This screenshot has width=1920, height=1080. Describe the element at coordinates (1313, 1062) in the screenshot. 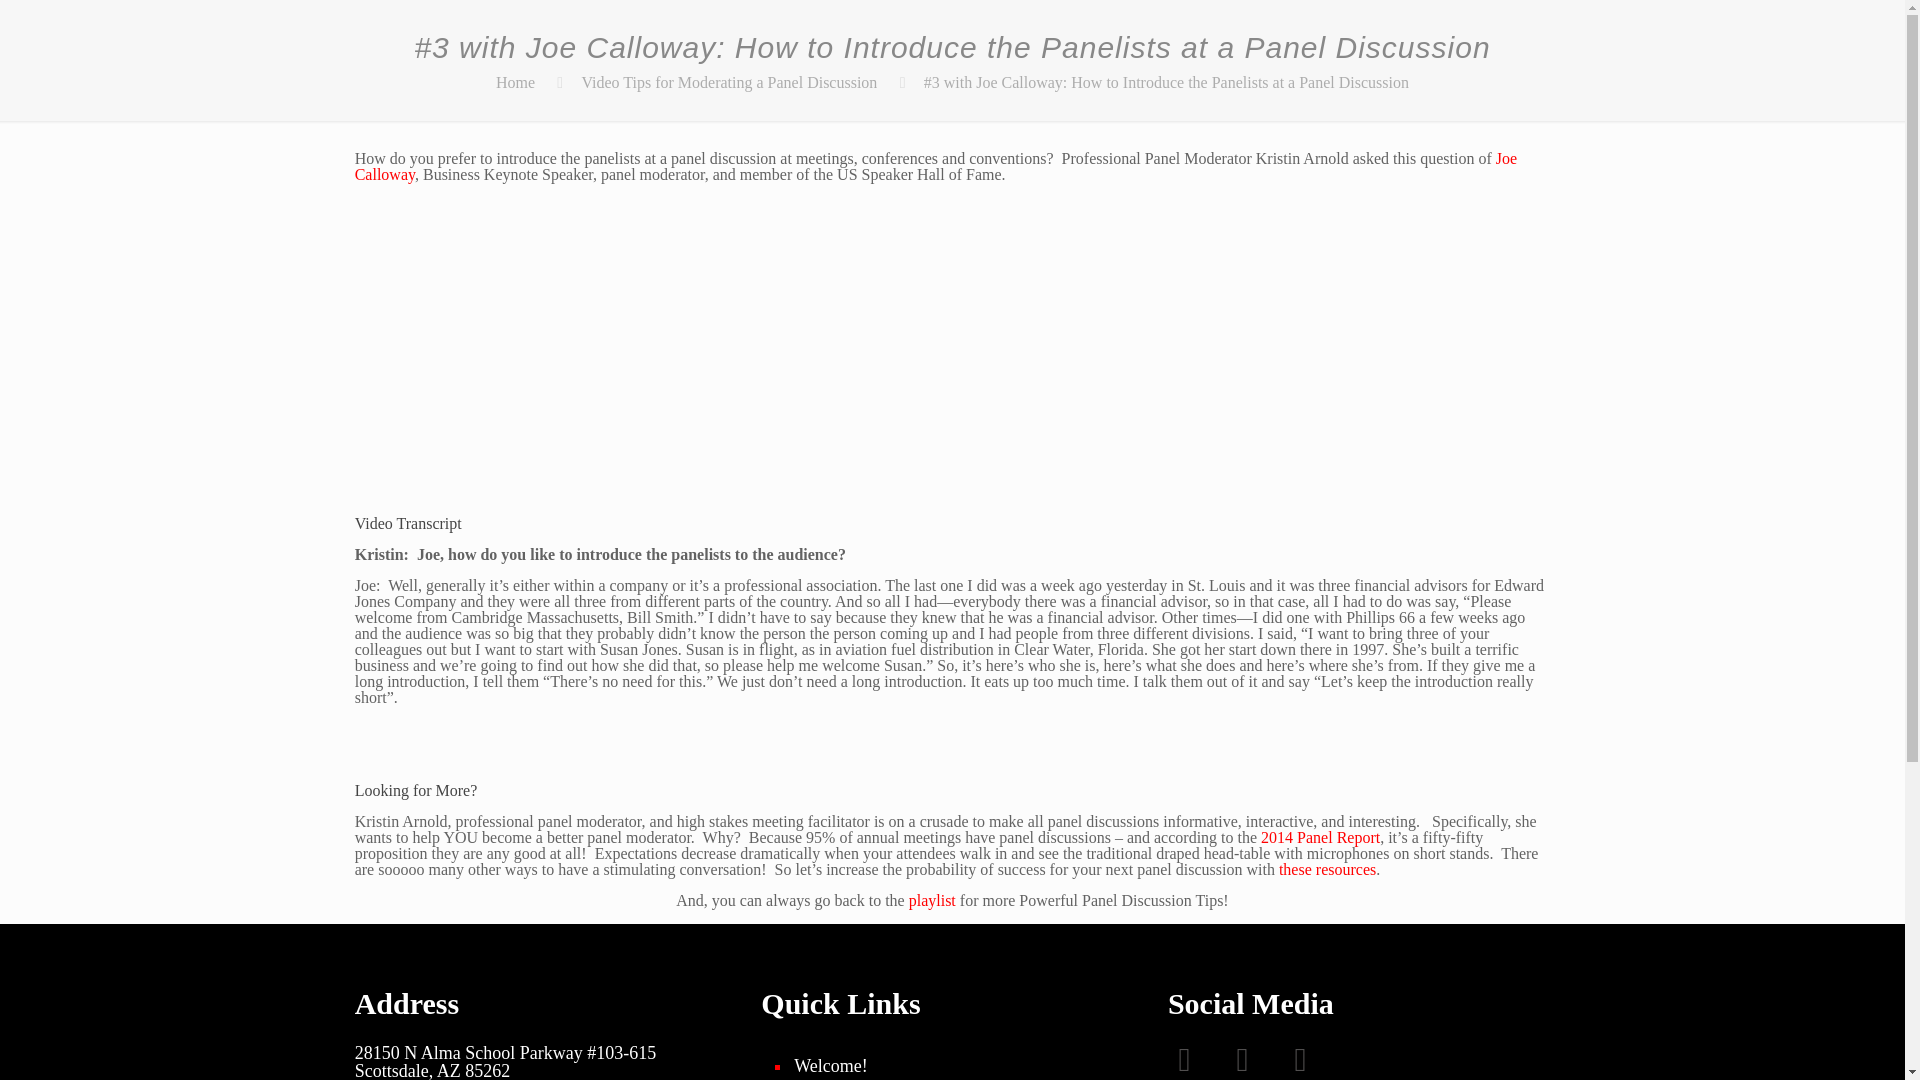

I see `YouTube` at that location.